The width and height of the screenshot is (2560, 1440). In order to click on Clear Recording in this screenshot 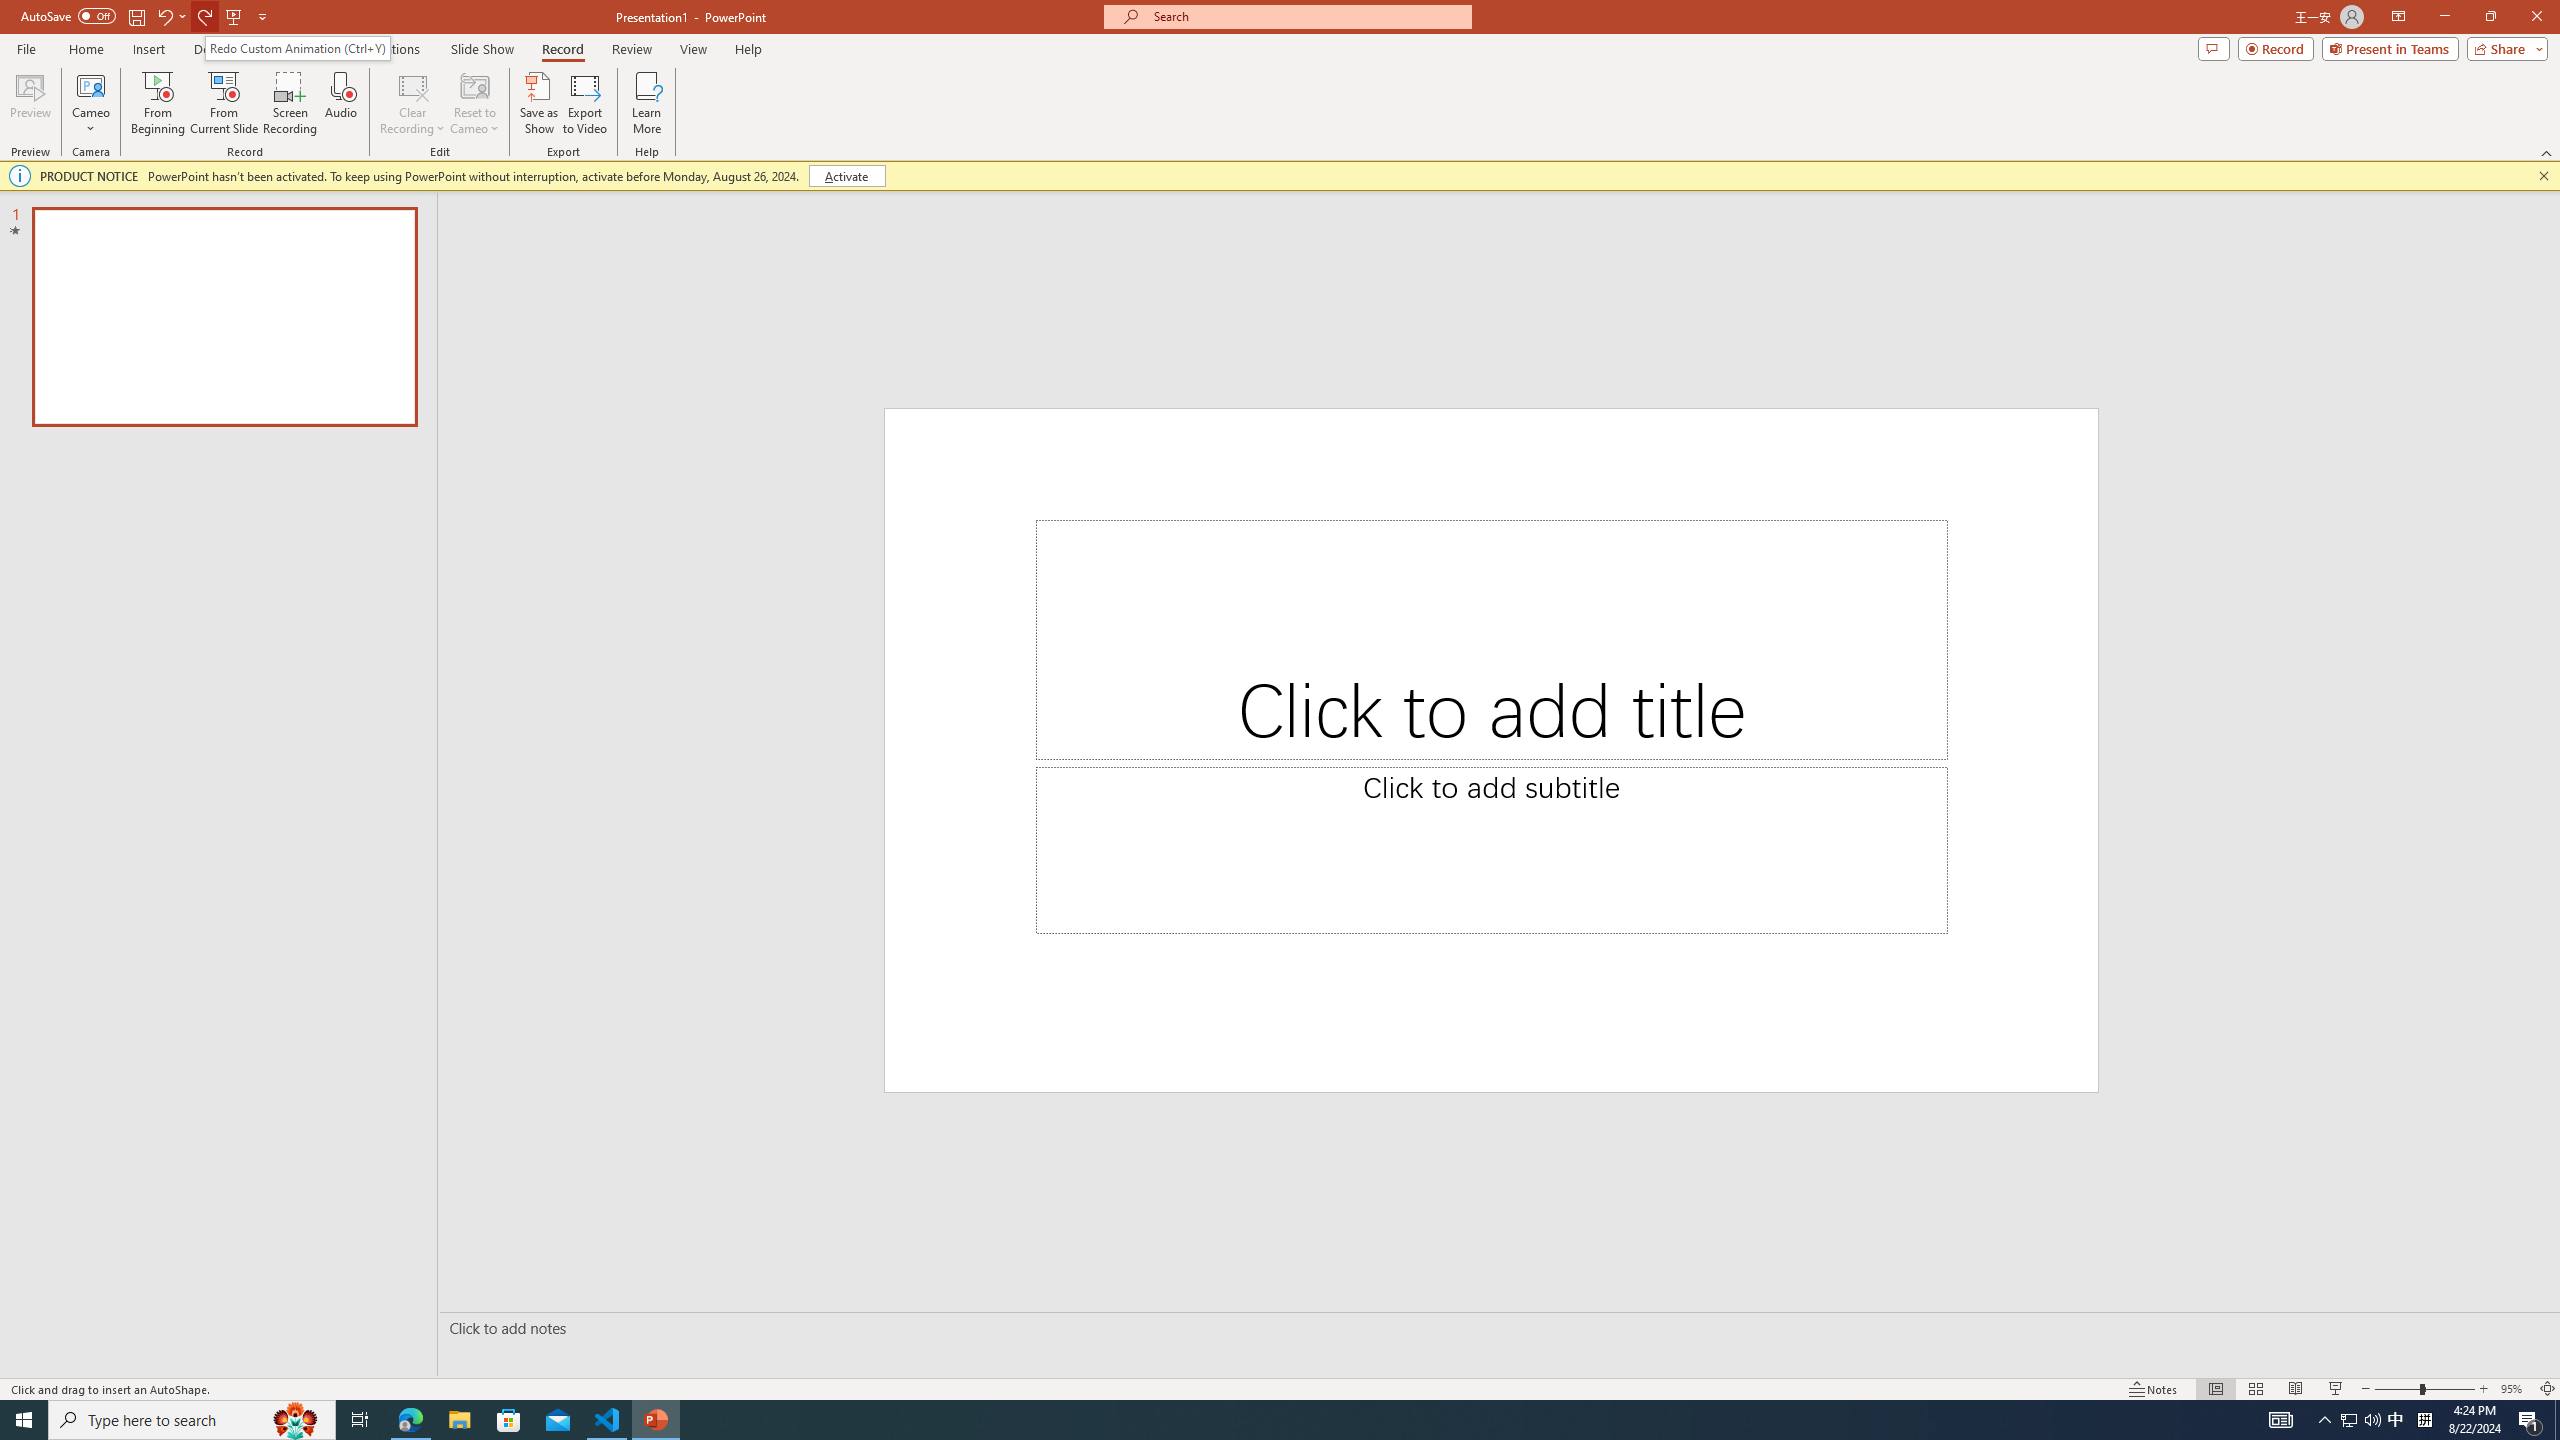, I will do `click(413, 103)`.